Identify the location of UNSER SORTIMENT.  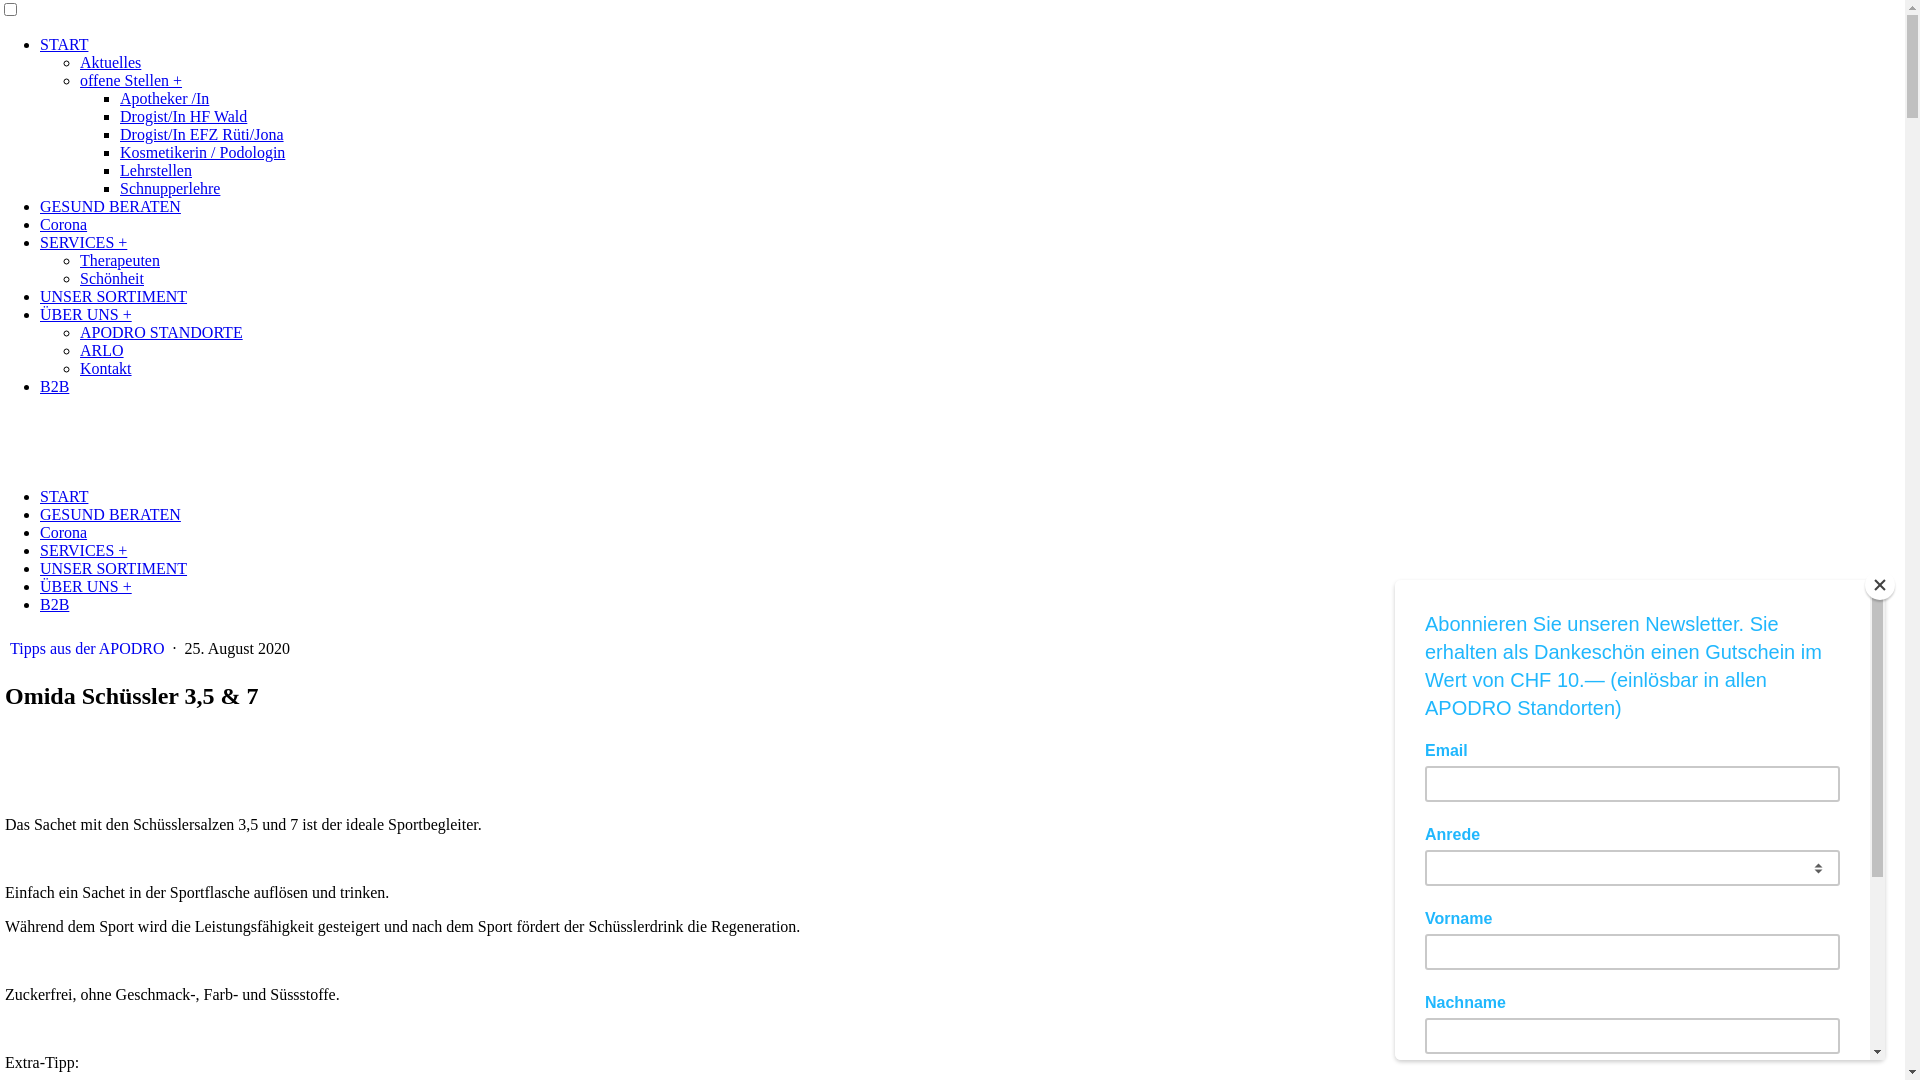
(114, 296).